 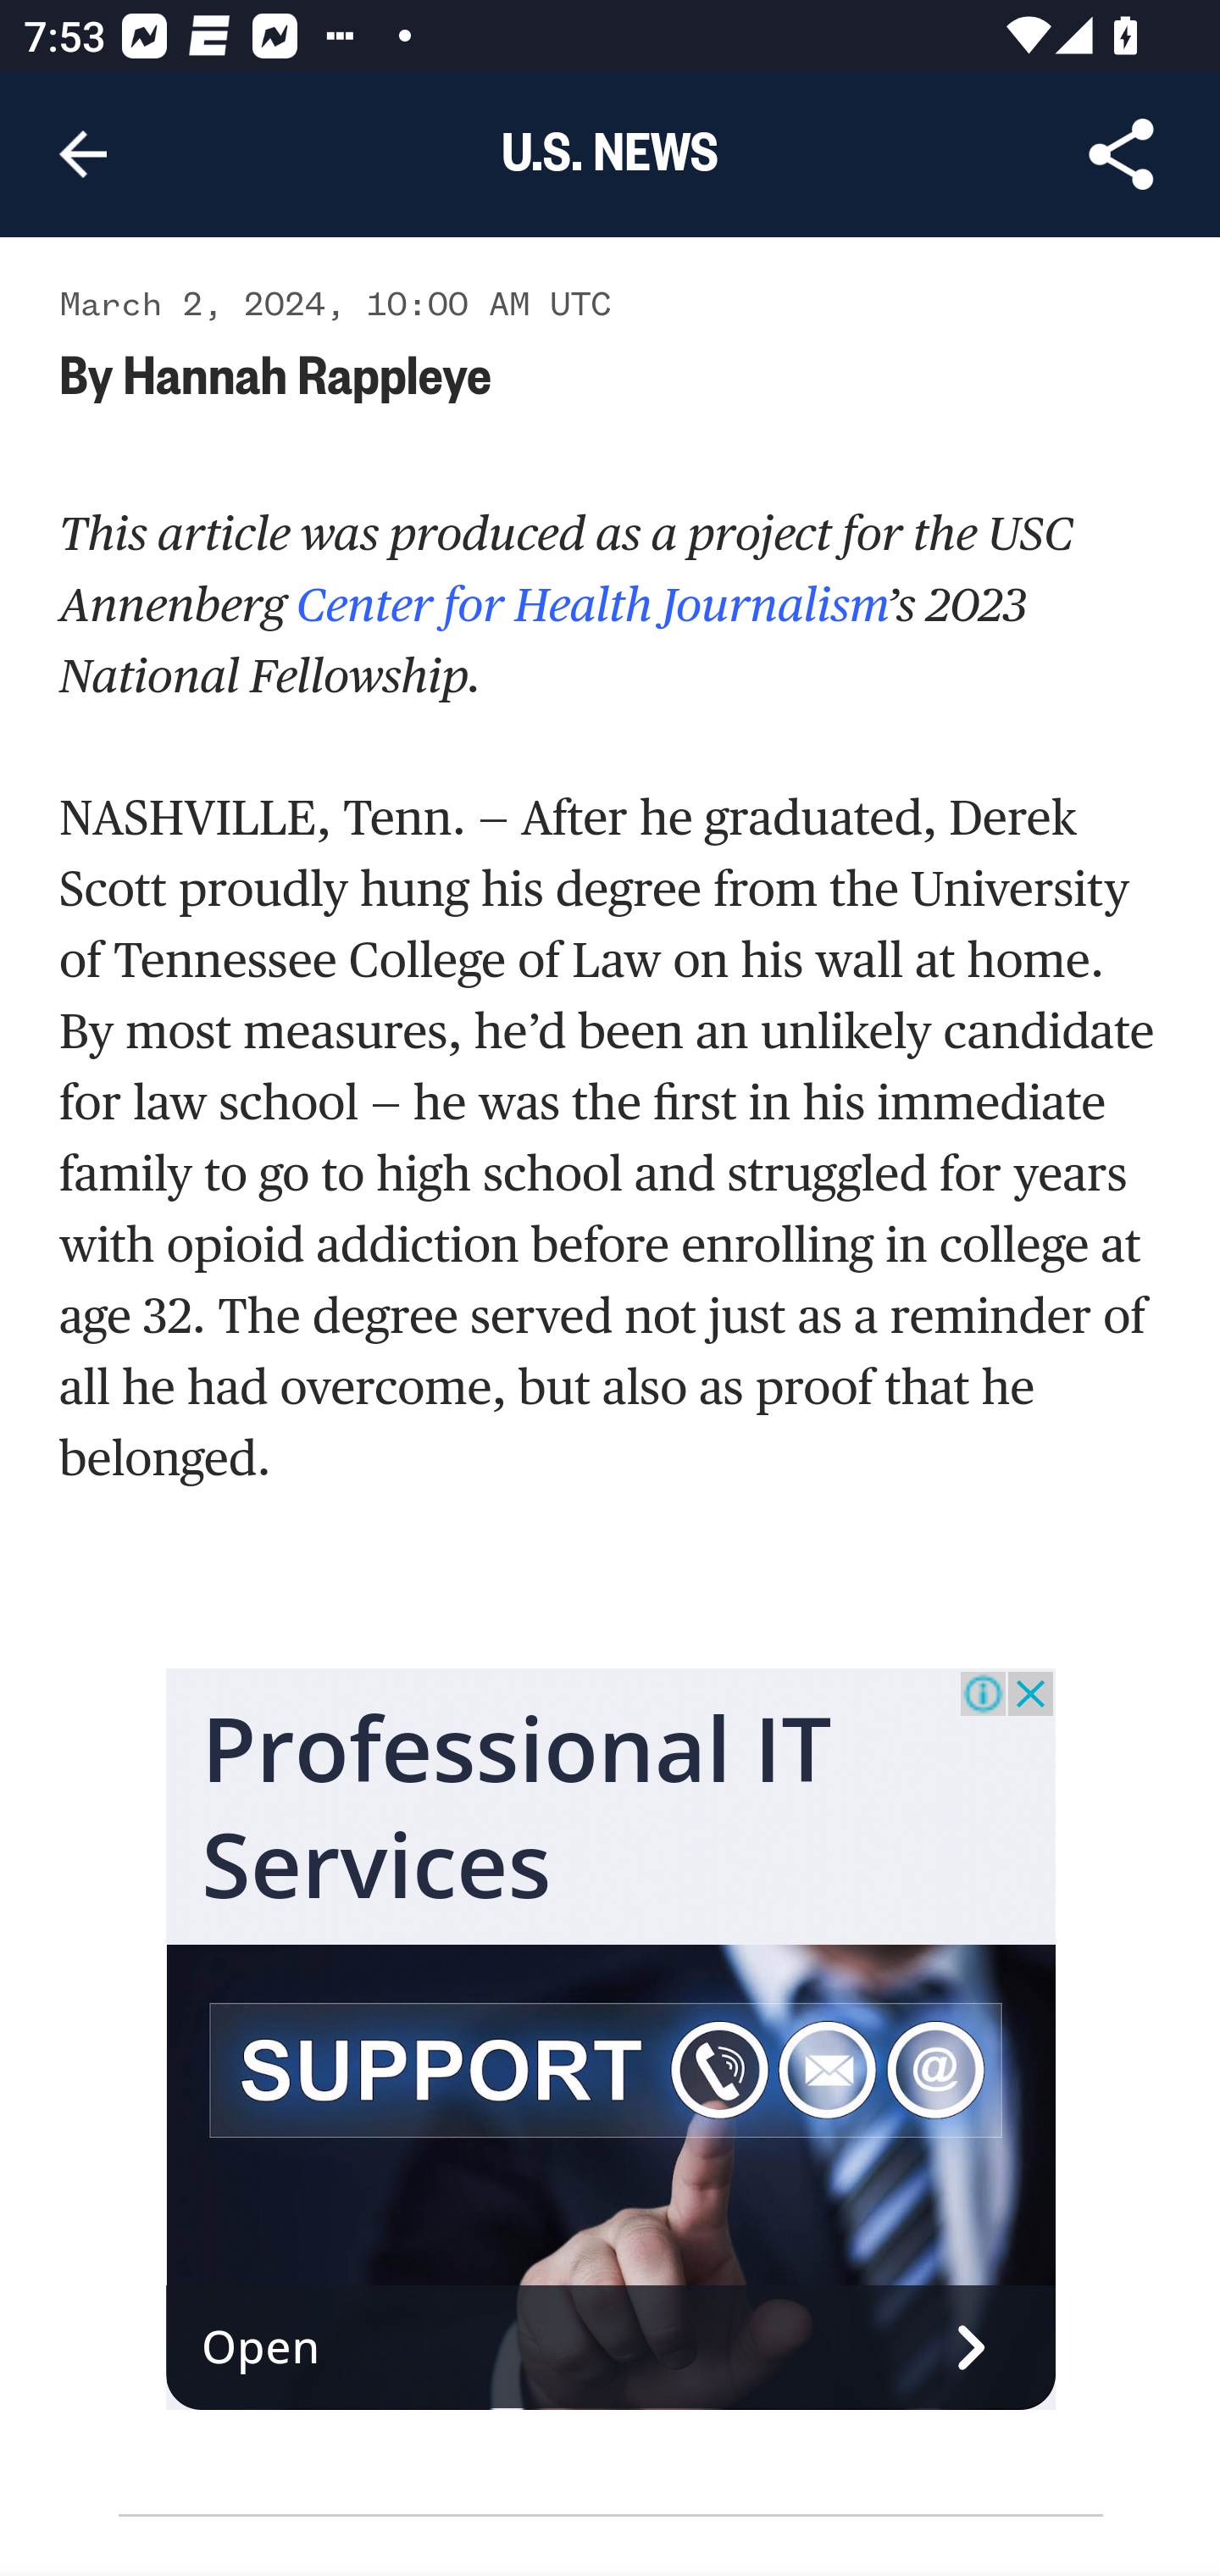 What do you see at coordinates (612, 2351) in the screenshot?
I see `Open` at bounding box center [612, 2351].